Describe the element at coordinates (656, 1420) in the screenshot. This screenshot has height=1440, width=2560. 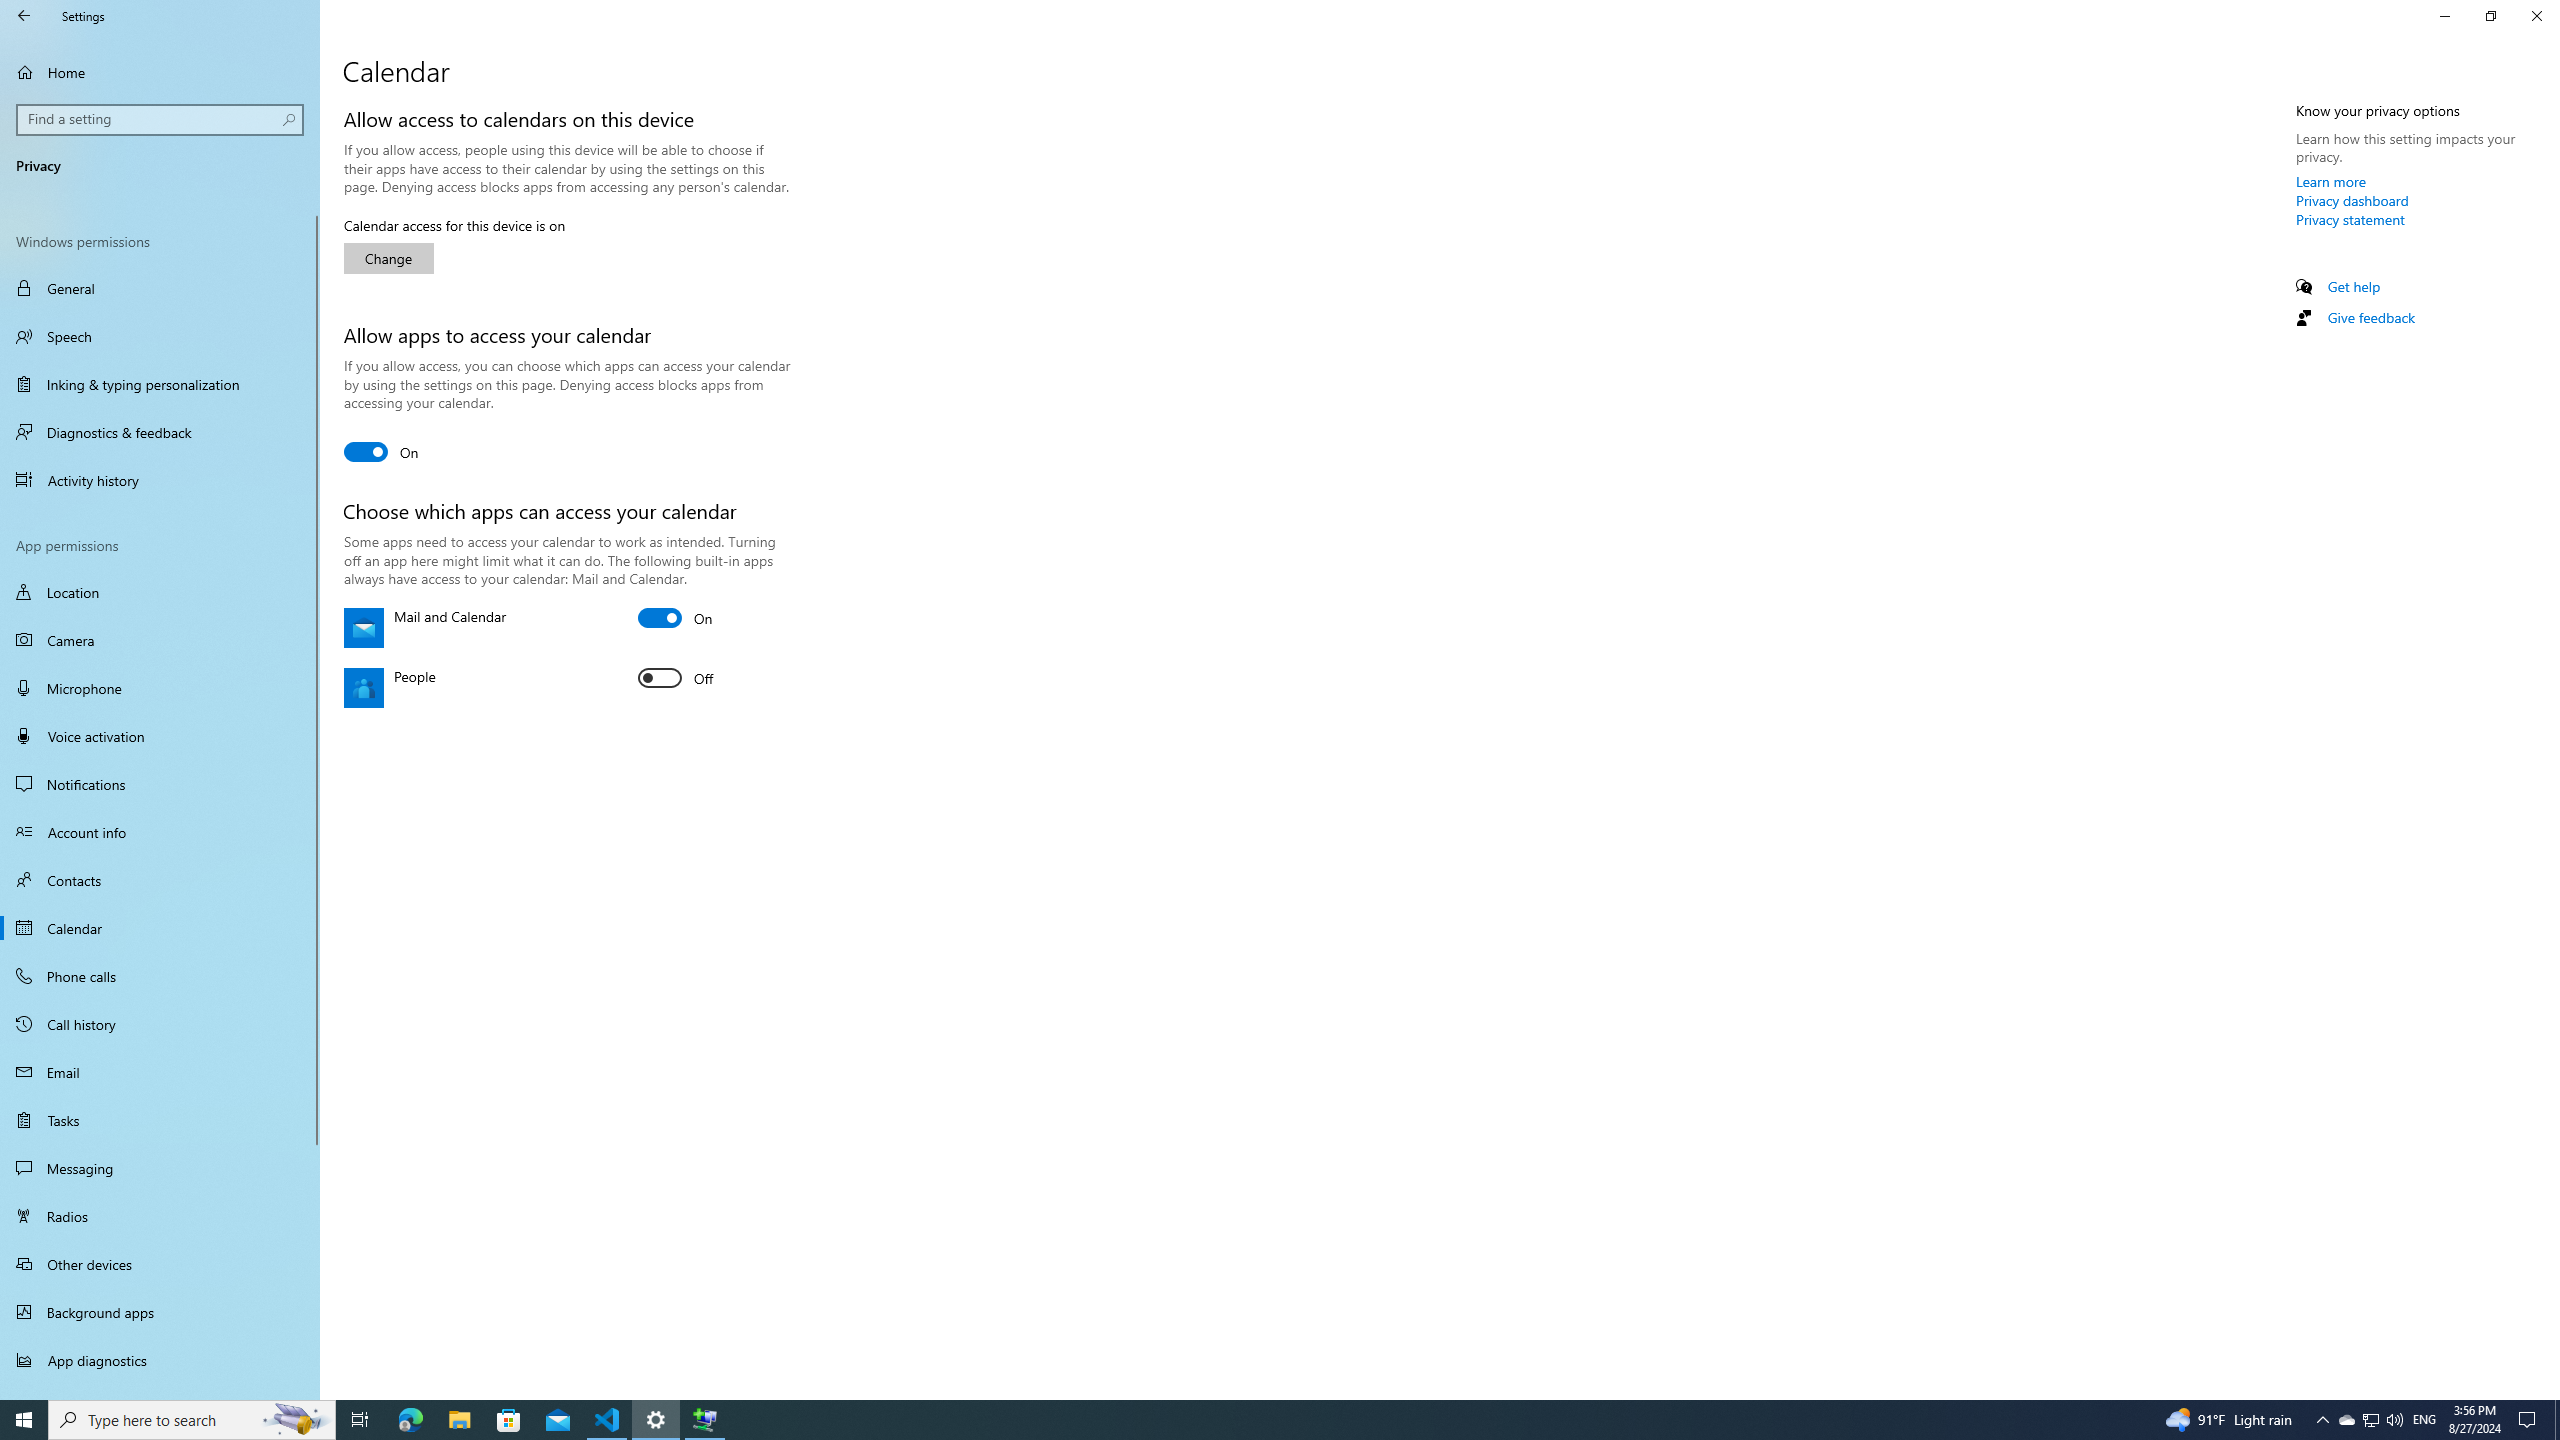
I see `Settings - 1 running window` at that location.